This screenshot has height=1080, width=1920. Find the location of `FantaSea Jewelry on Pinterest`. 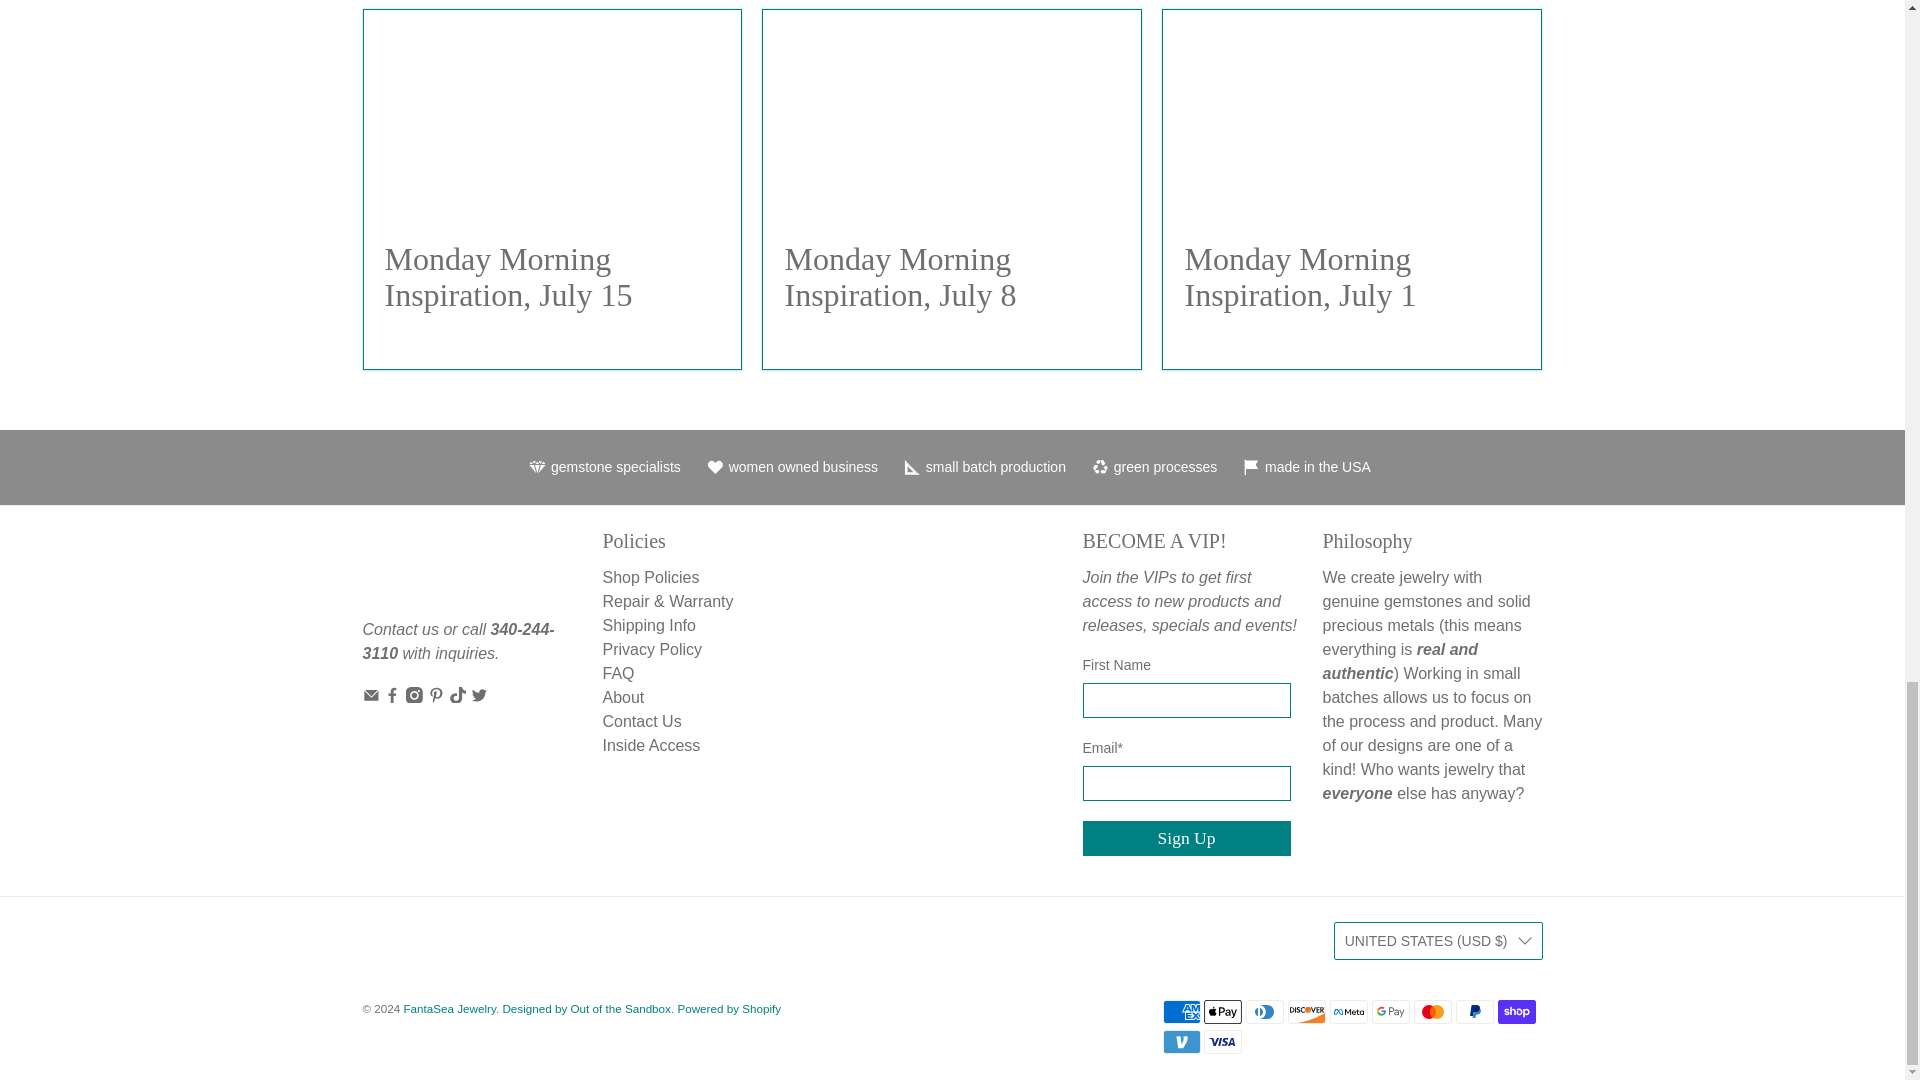

FantaSea Jewelry on Pinterest is located at coordinates (436, 698).